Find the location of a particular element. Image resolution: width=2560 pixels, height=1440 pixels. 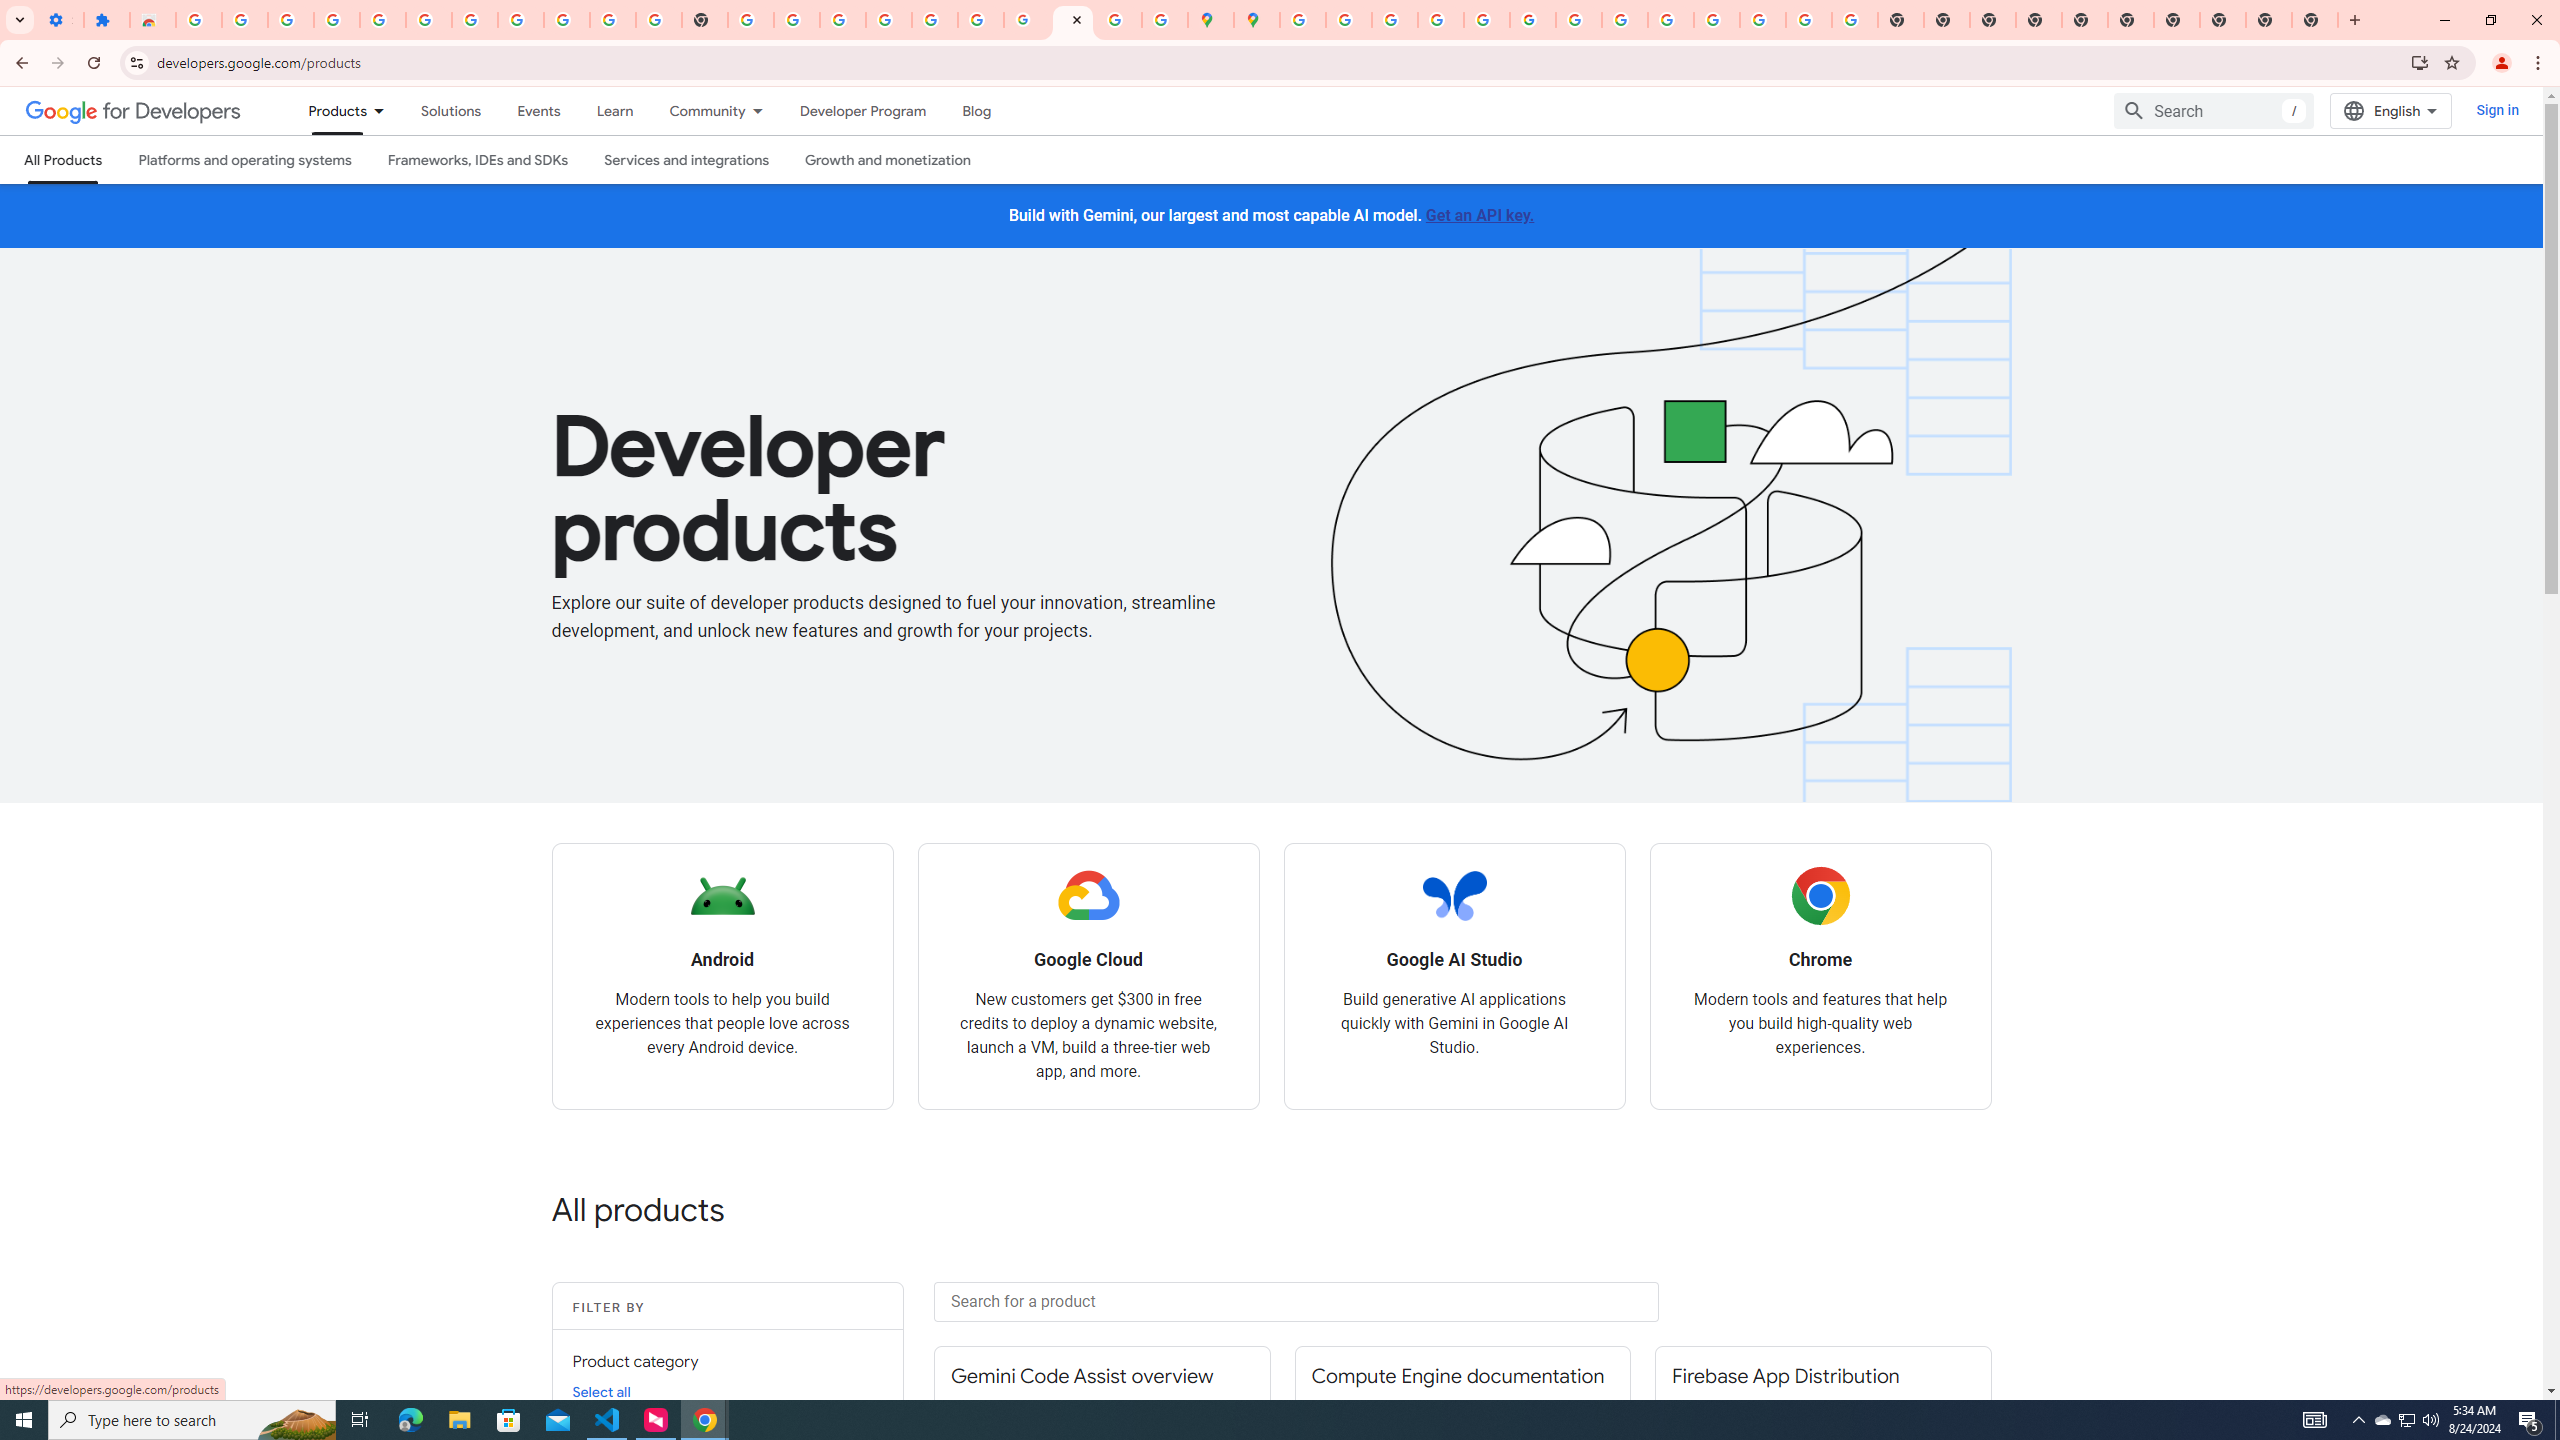

Google Account is located at coordinates (567, 20).